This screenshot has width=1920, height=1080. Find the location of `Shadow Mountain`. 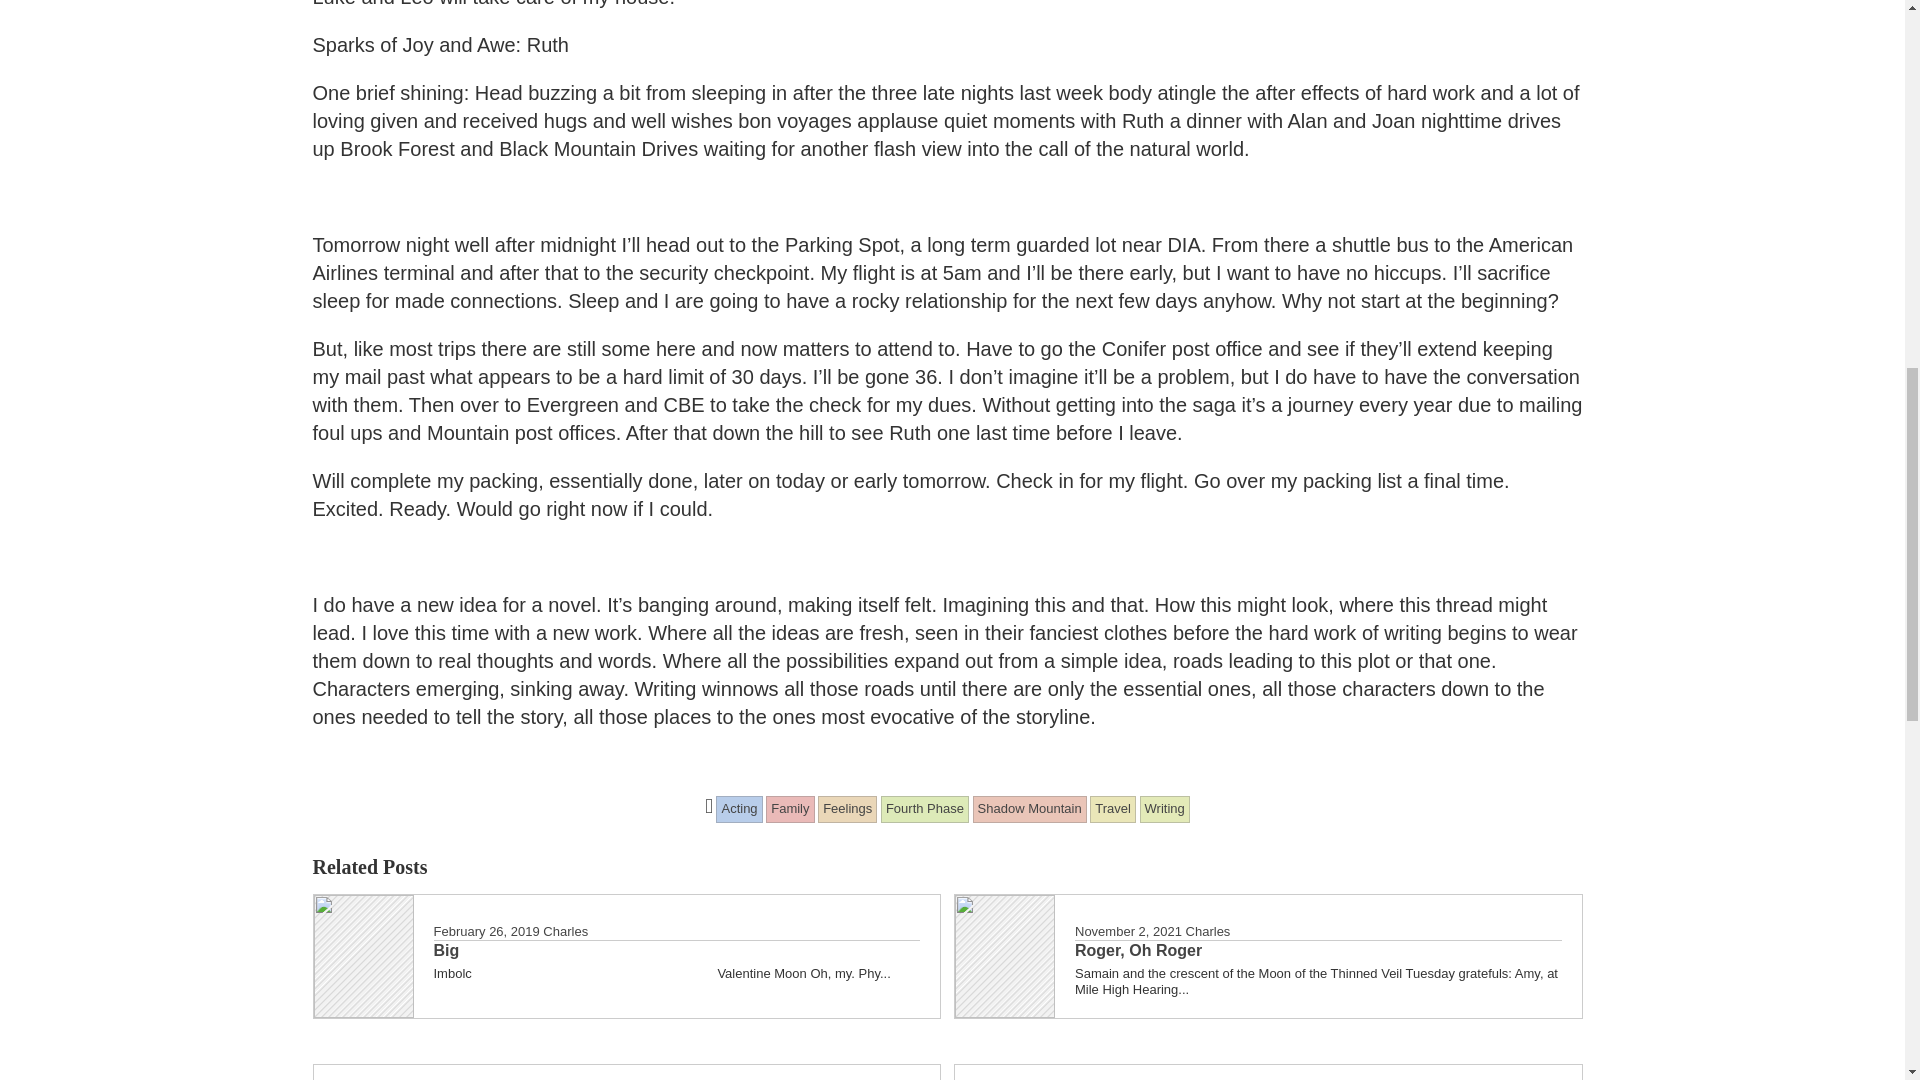

Shadow Mountain is located at coordinates (1030, 808).